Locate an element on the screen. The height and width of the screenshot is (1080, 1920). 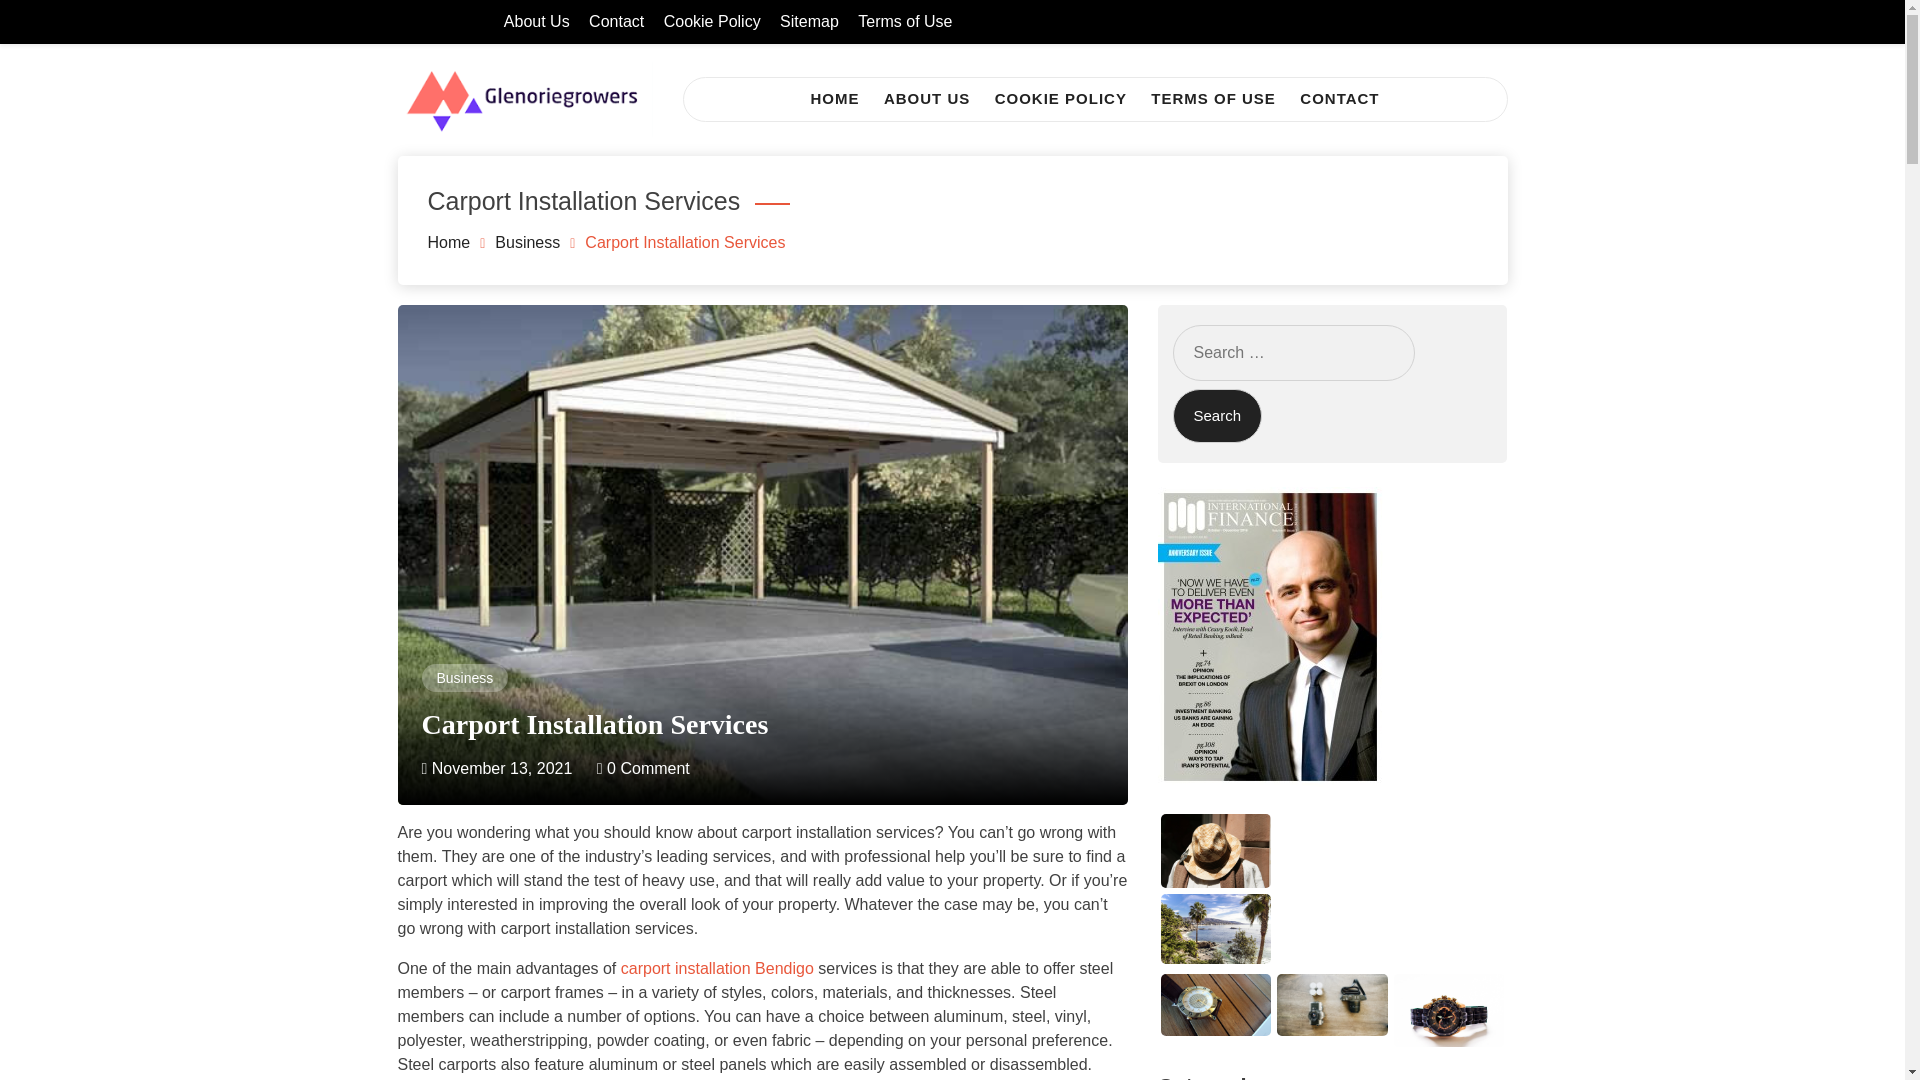
Business is located at coordinates (464, 677).